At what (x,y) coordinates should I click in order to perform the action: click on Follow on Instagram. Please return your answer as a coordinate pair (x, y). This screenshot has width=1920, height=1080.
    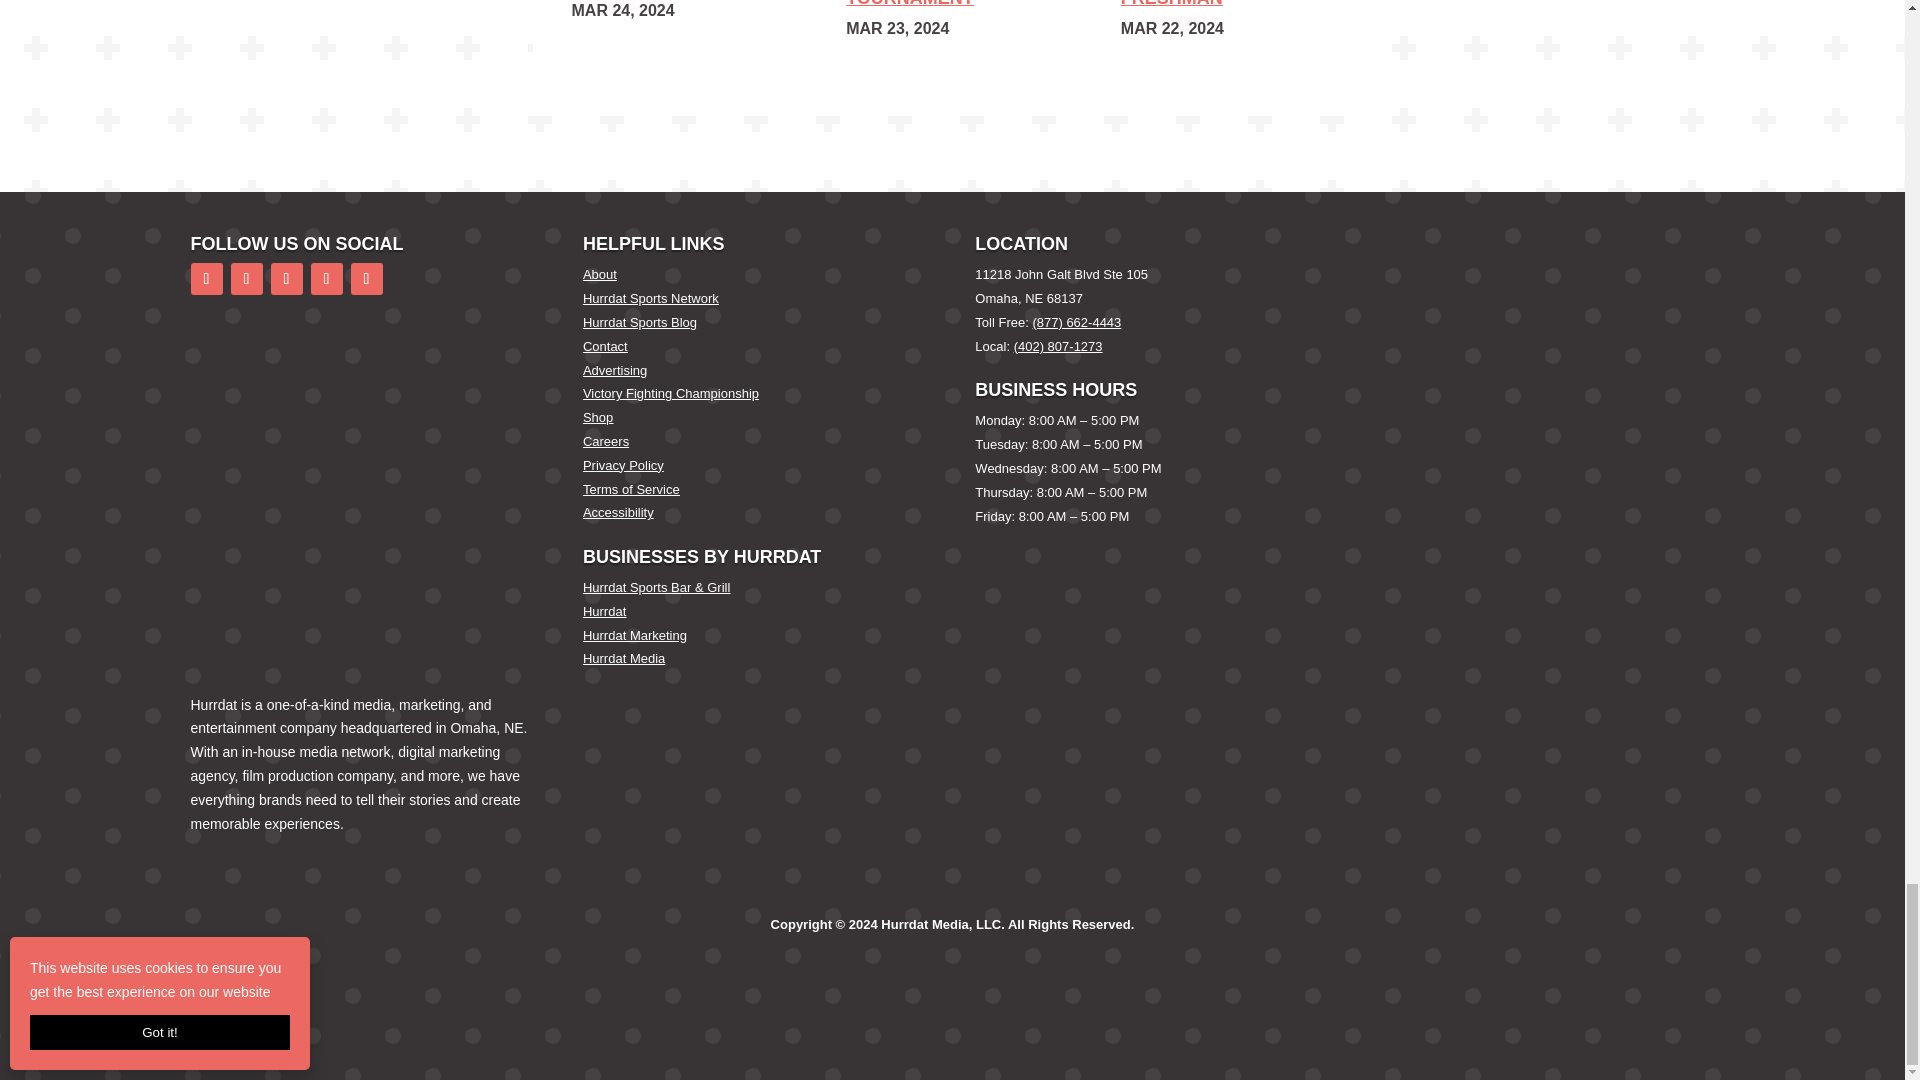
    Looking at the image, I should click on (286, 278).